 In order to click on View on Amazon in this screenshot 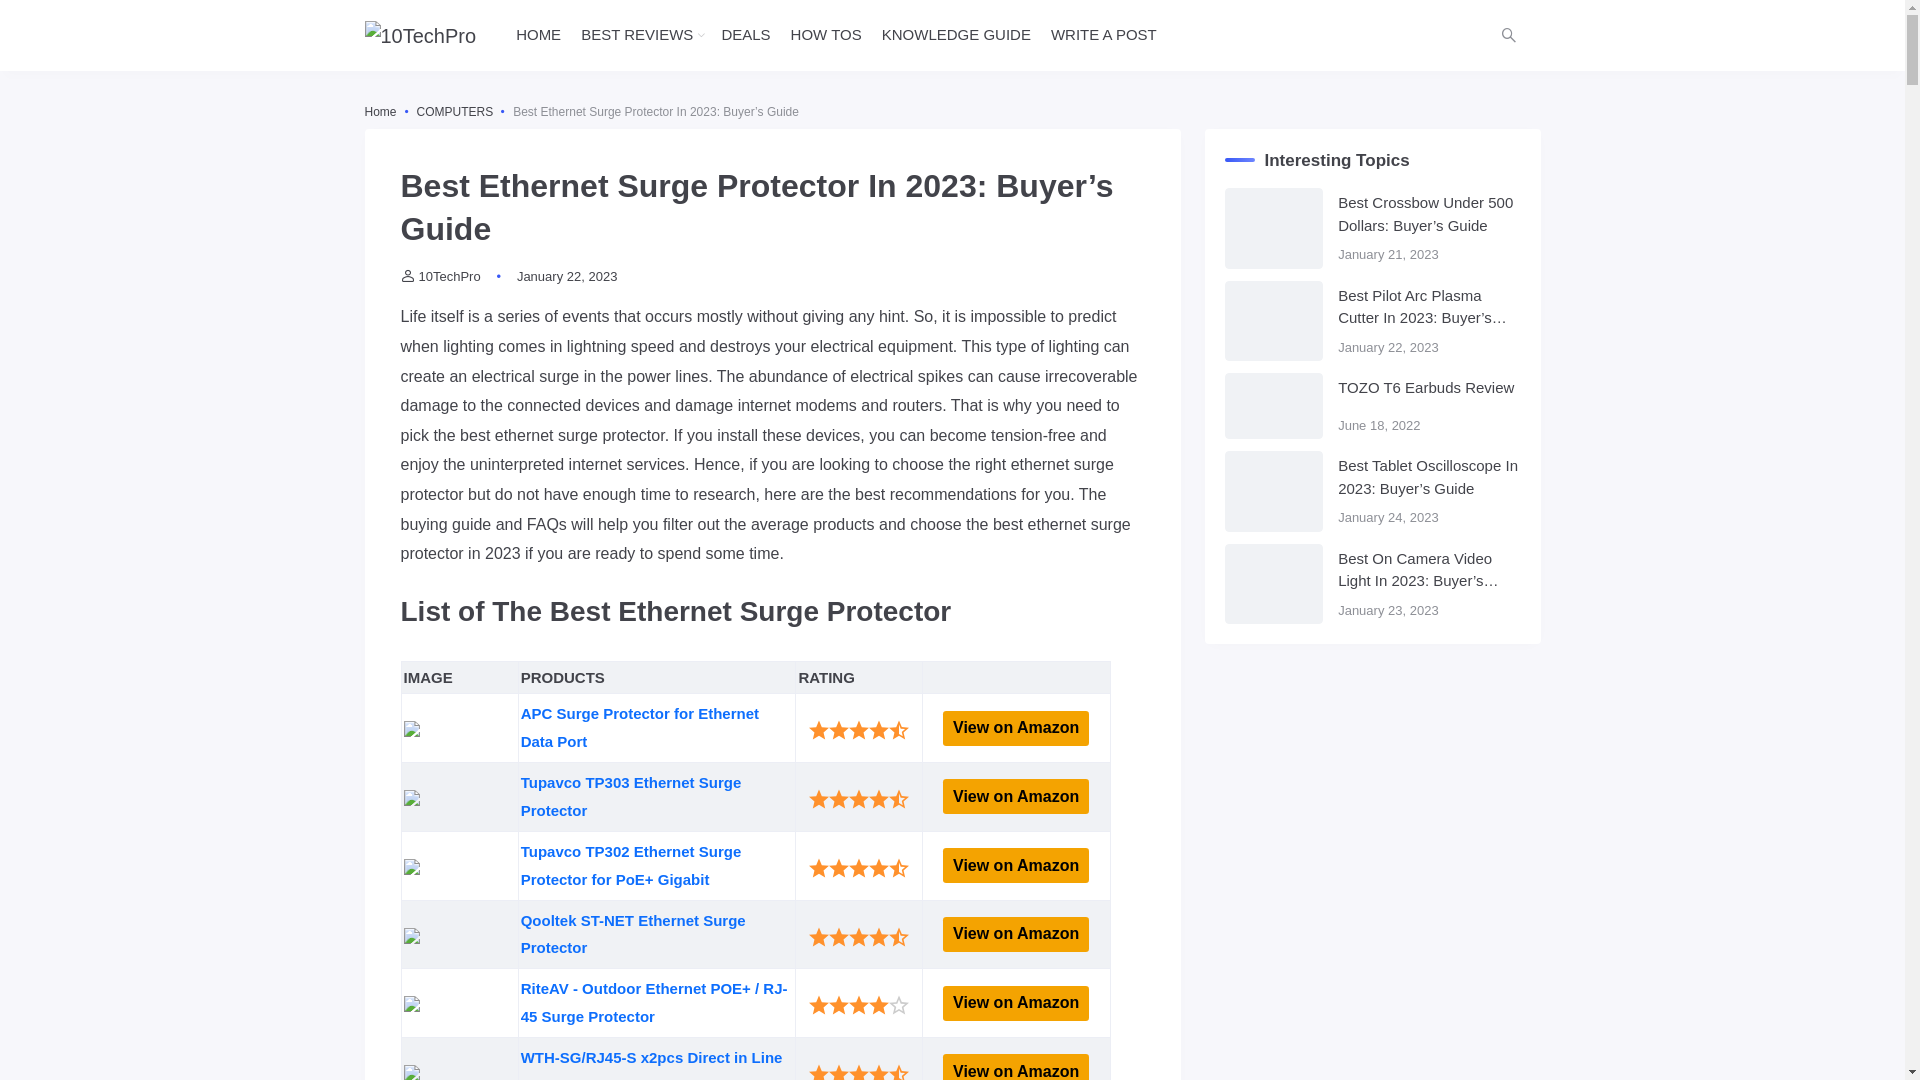, I will do `click(1016, 934)`.